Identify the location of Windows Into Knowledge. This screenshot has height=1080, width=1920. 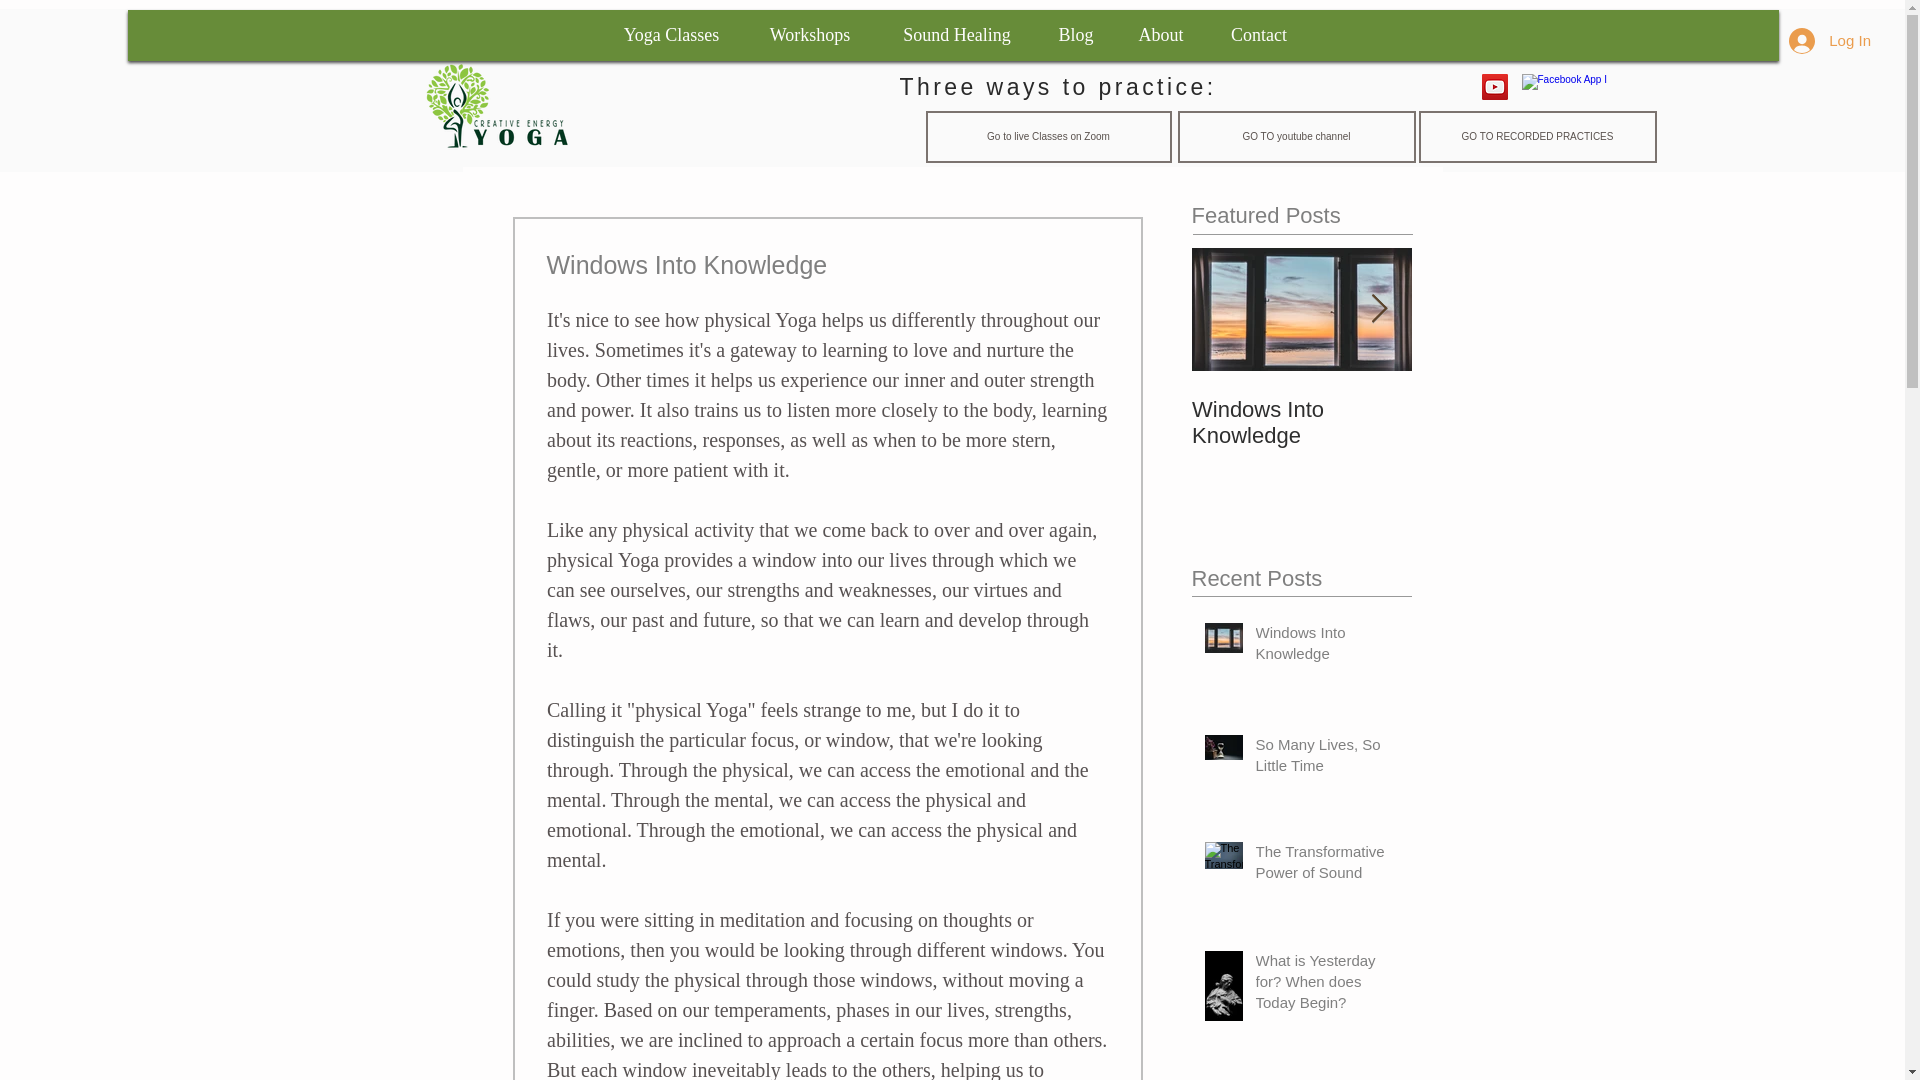
(1302, 423).